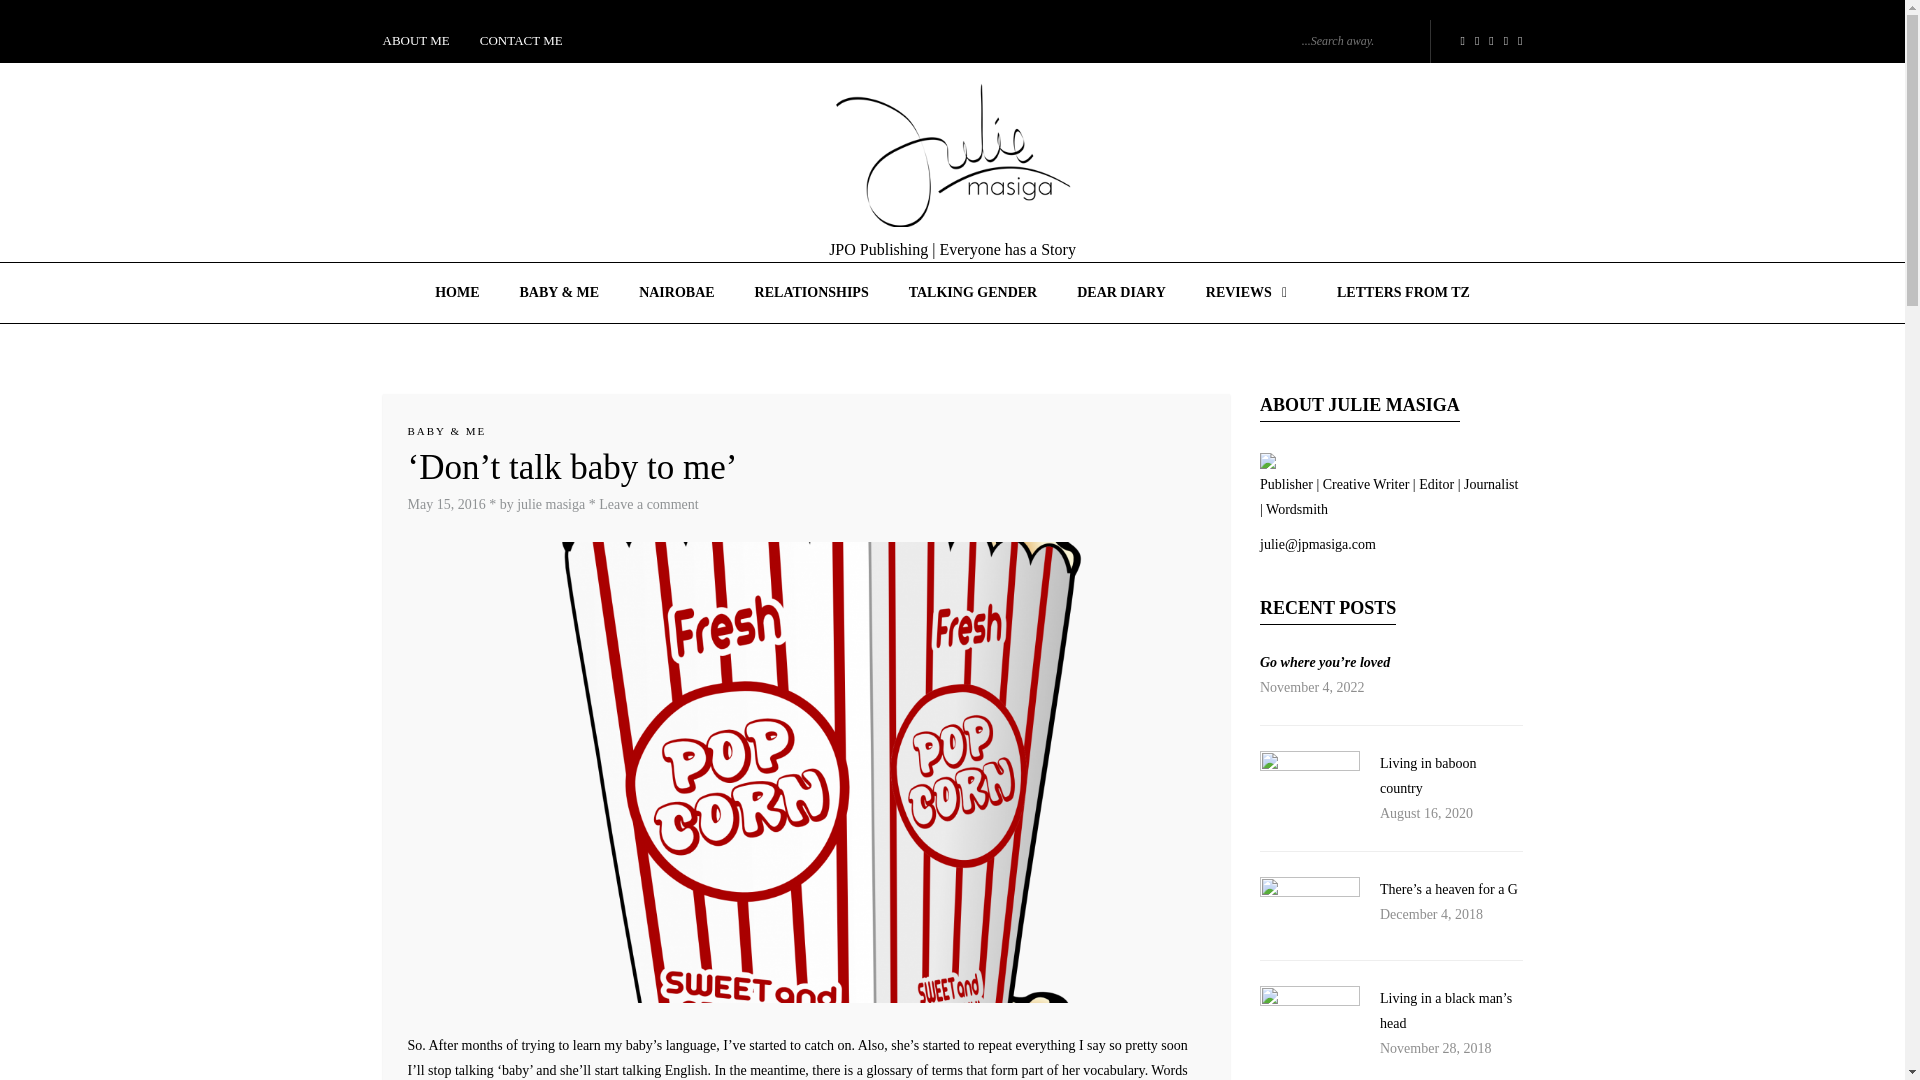 Image resolution: width=1920 pixels, height=1080 pixels. Describe the element at coordinates (972, 292) in the screenshot. I see `TALKING GENDER` at that location.